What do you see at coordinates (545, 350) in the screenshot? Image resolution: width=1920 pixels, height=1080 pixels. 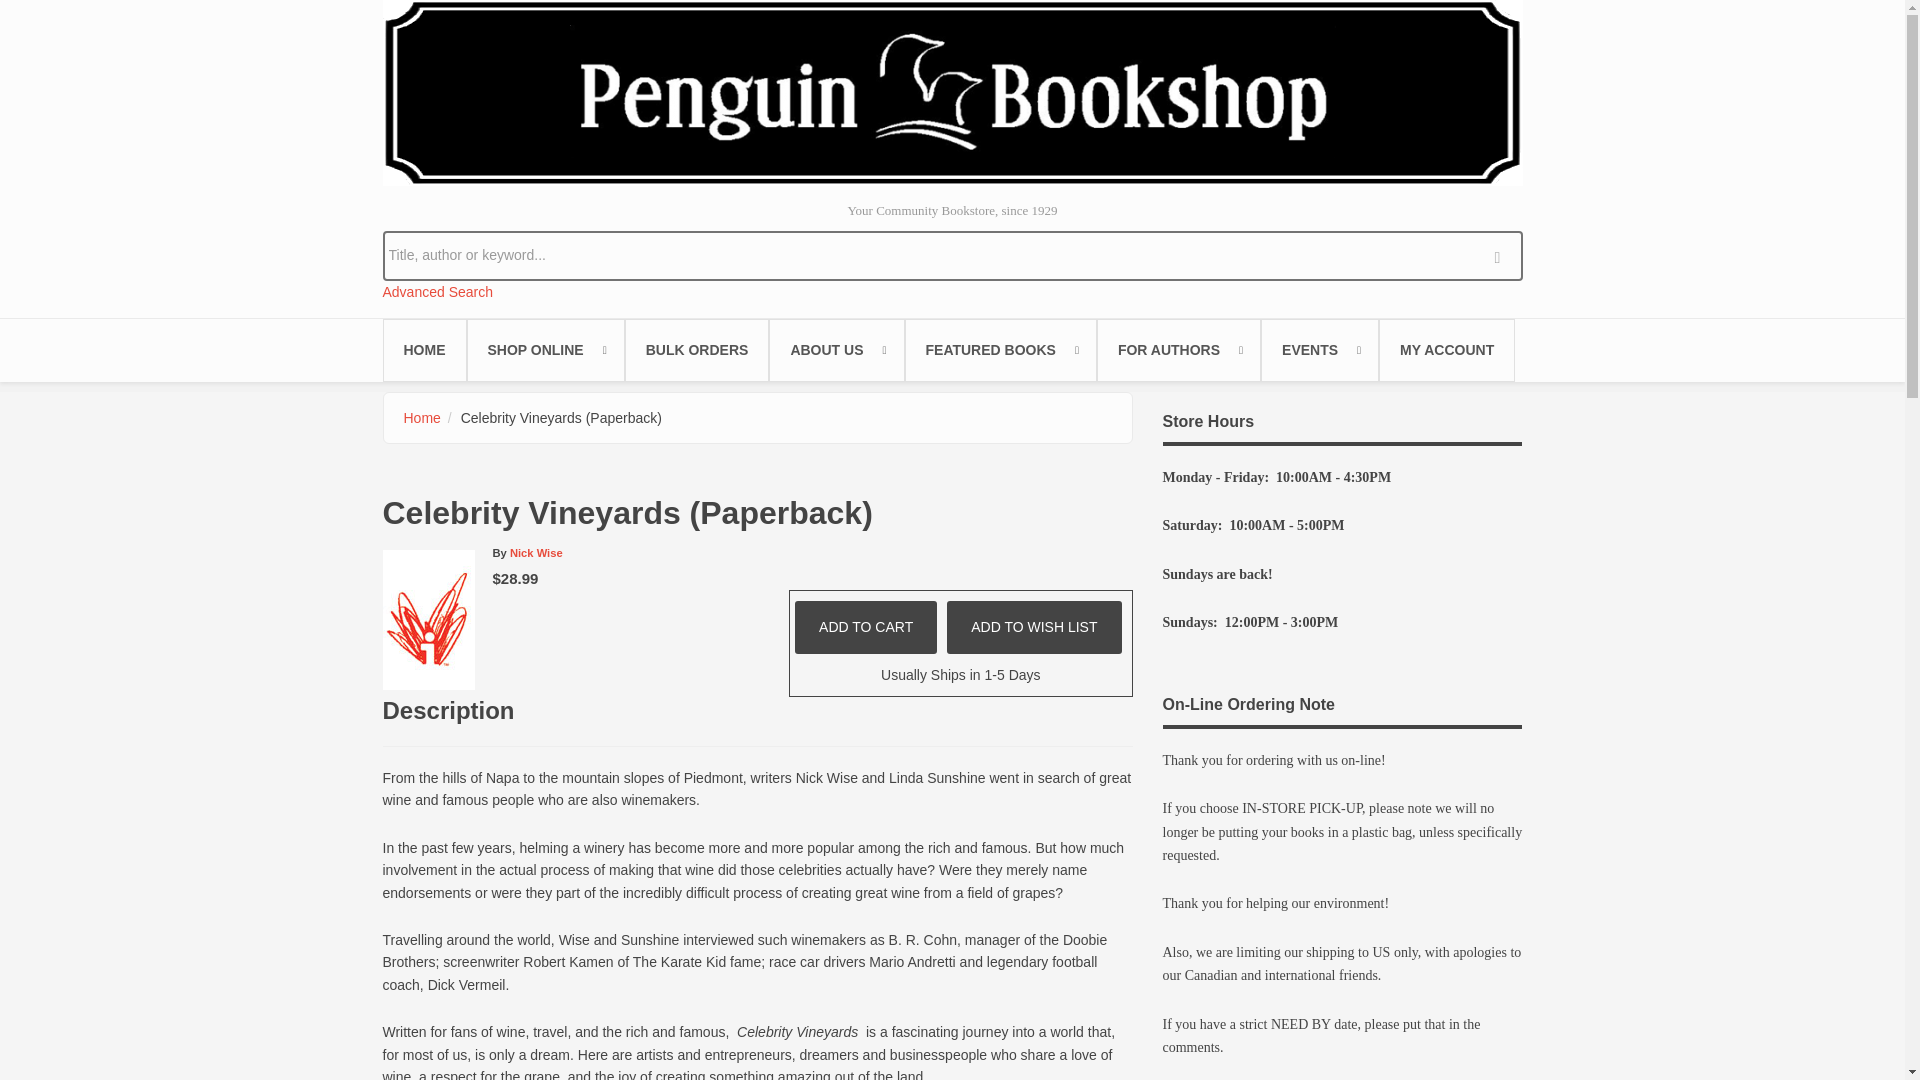 I see `SHOP ONLINE` at bounding box center [545, 350].